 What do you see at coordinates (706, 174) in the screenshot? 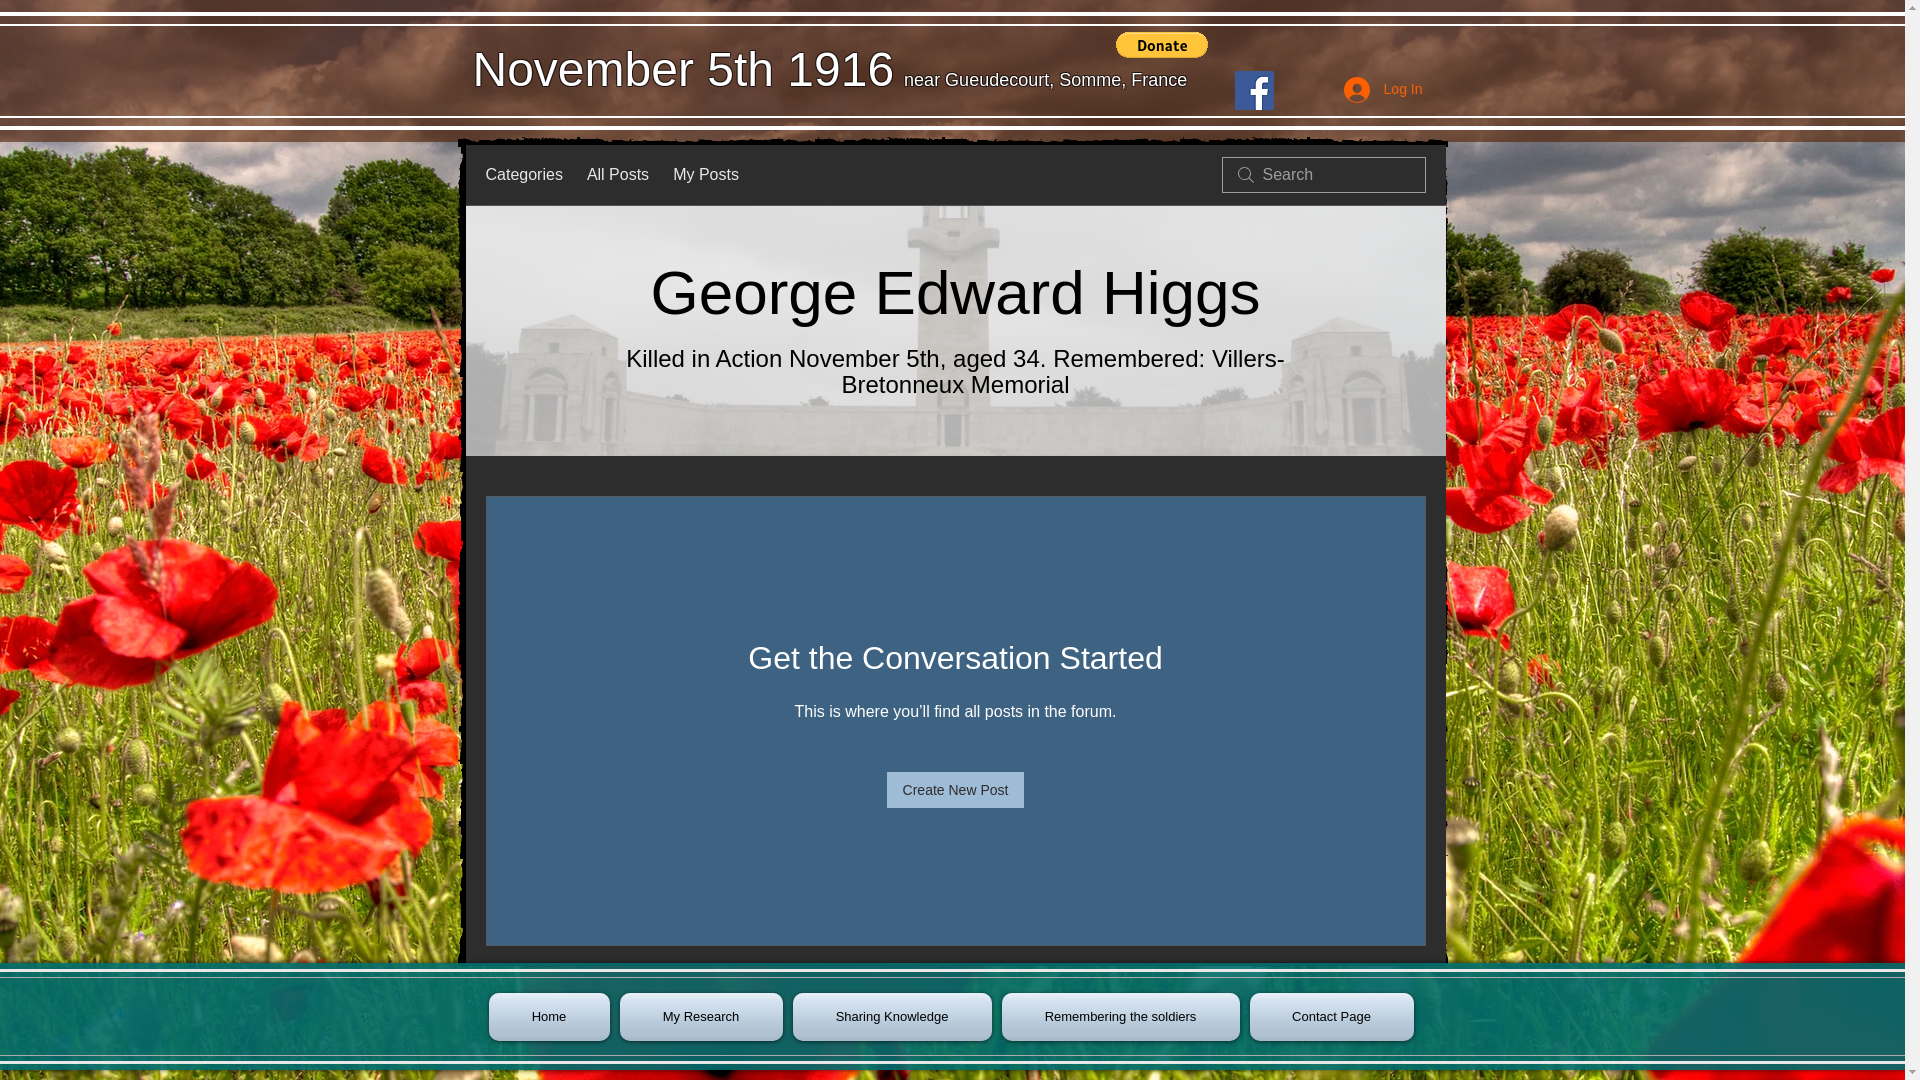
I see `My Posts` at bounding box center [706, 174].